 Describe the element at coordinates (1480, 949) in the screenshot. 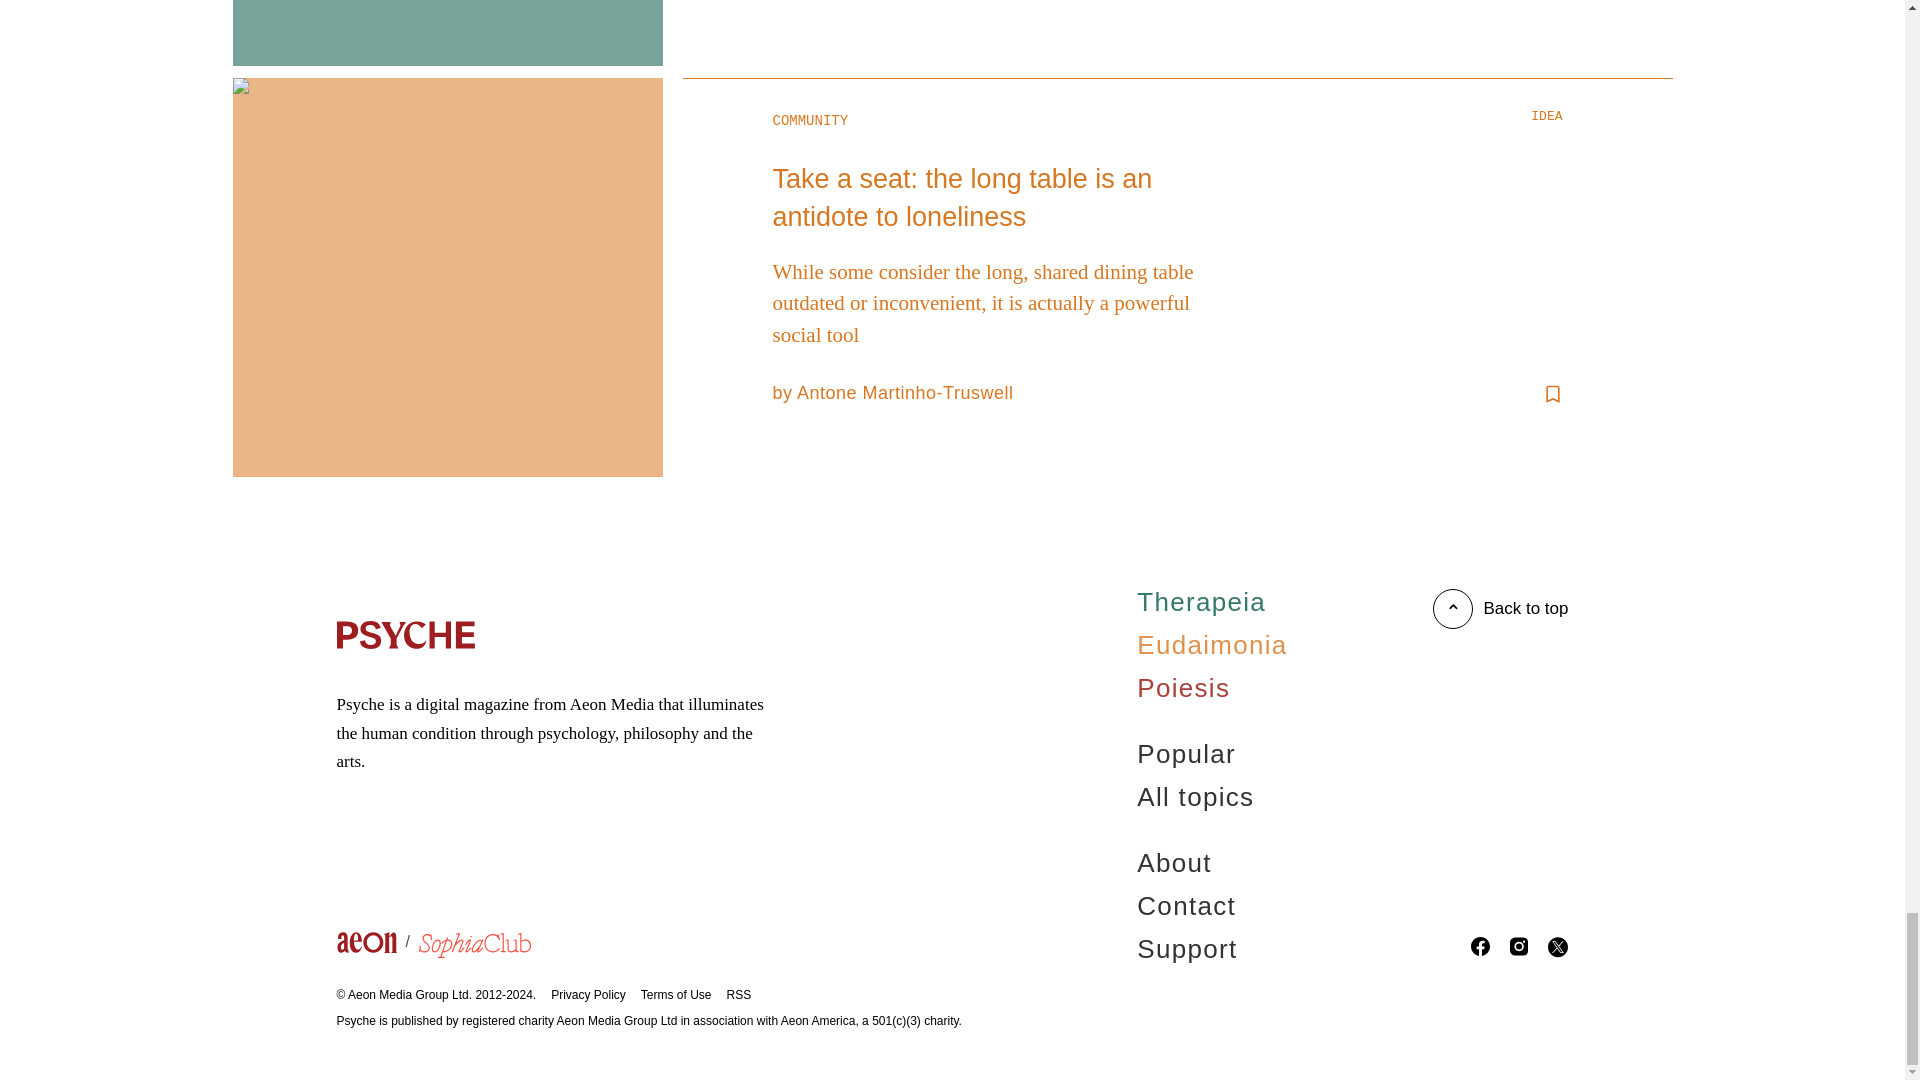

I see `Facebook` at that location.